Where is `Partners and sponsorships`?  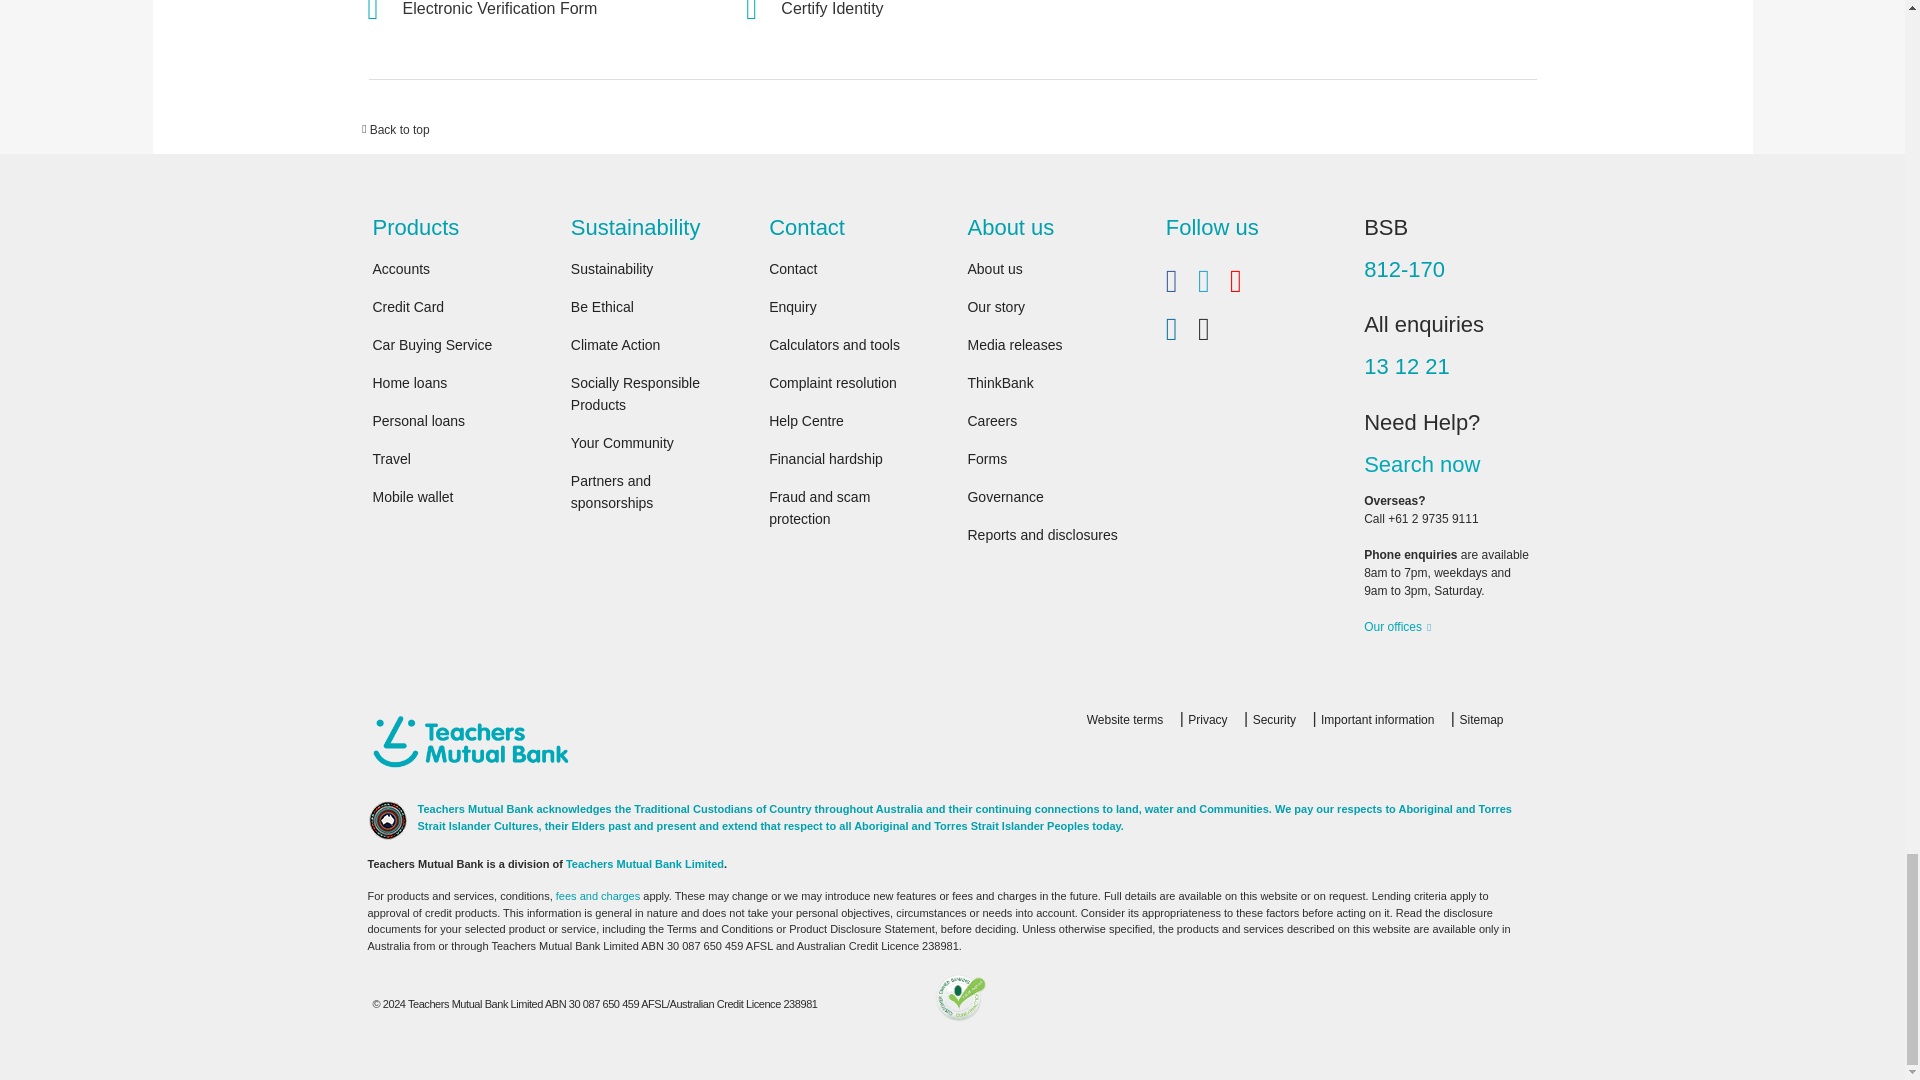
Partners and sponsorships is located at coordinates (612, 492).